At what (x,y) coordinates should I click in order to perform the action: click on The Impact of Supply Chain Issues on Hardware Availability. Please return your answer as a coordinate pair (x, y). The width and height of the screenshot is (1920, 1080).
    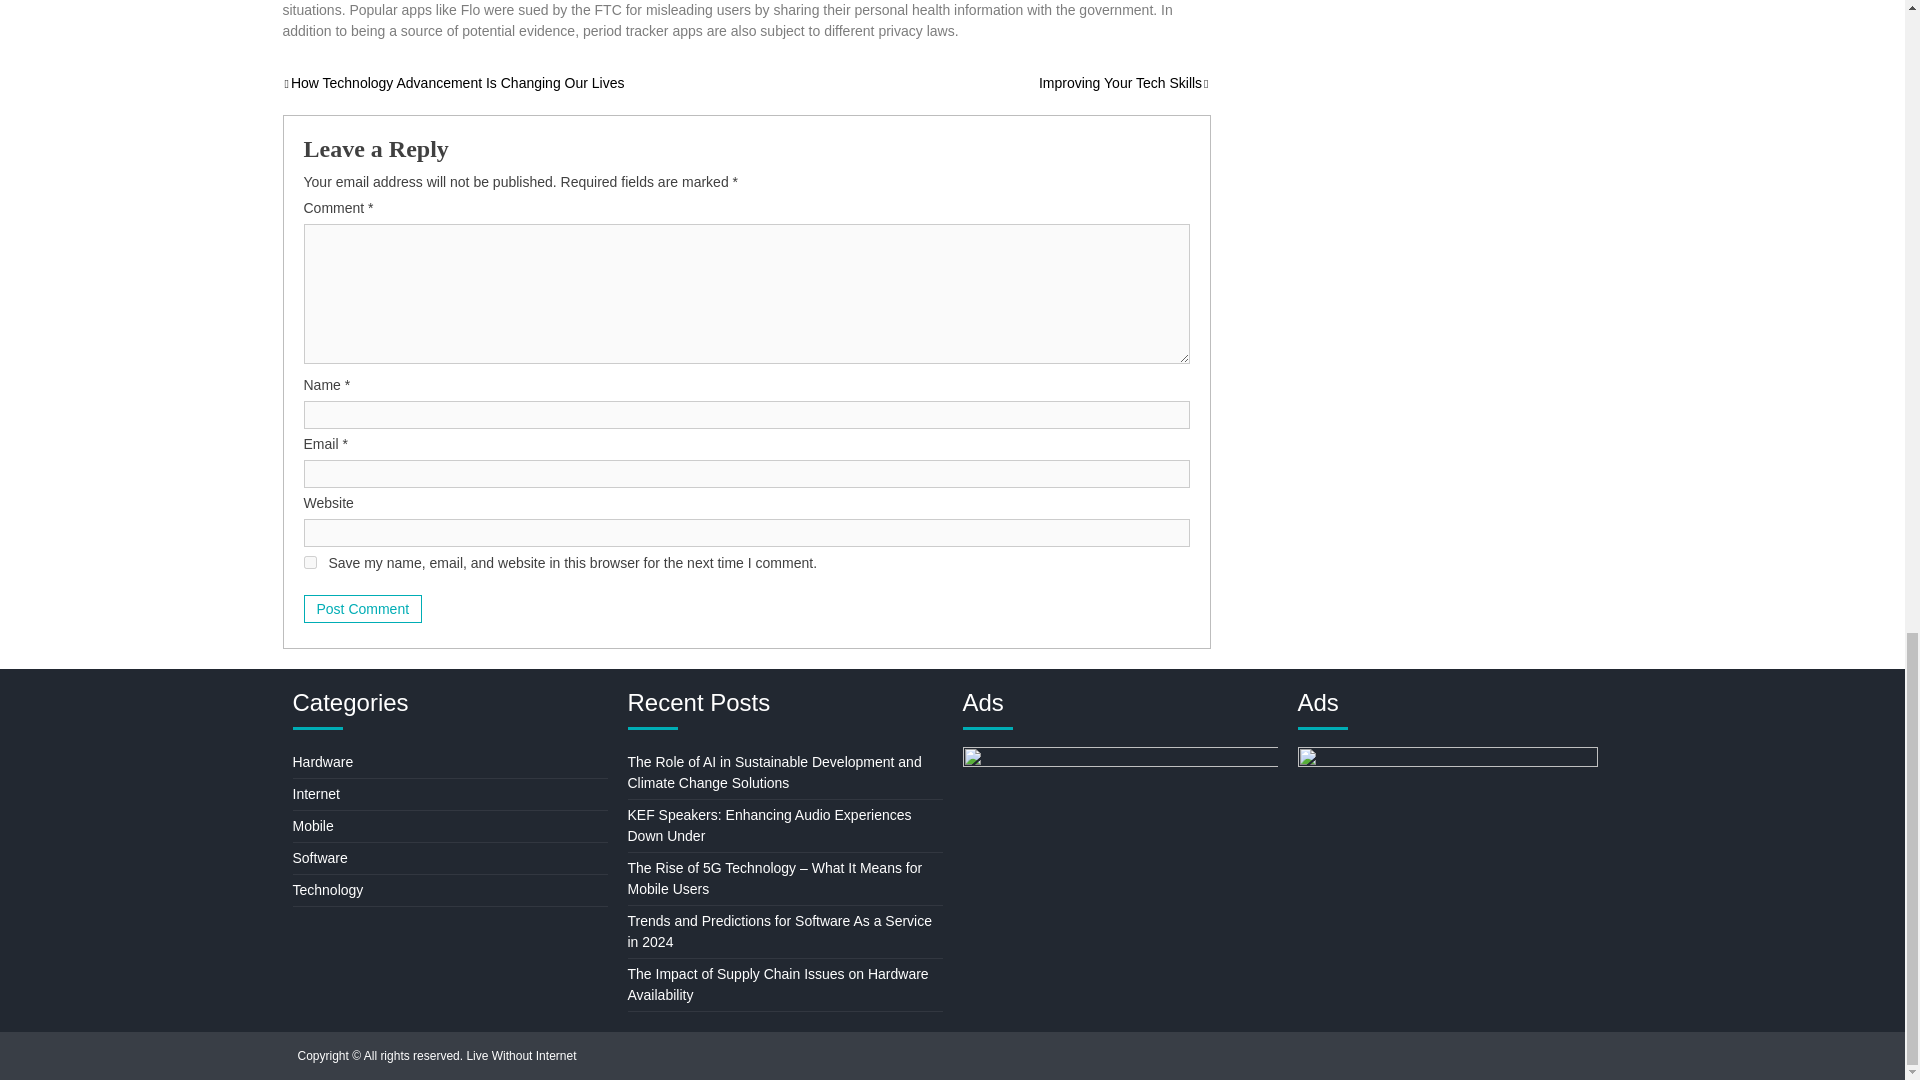
    Looking at the image, I should click on (778, 984).